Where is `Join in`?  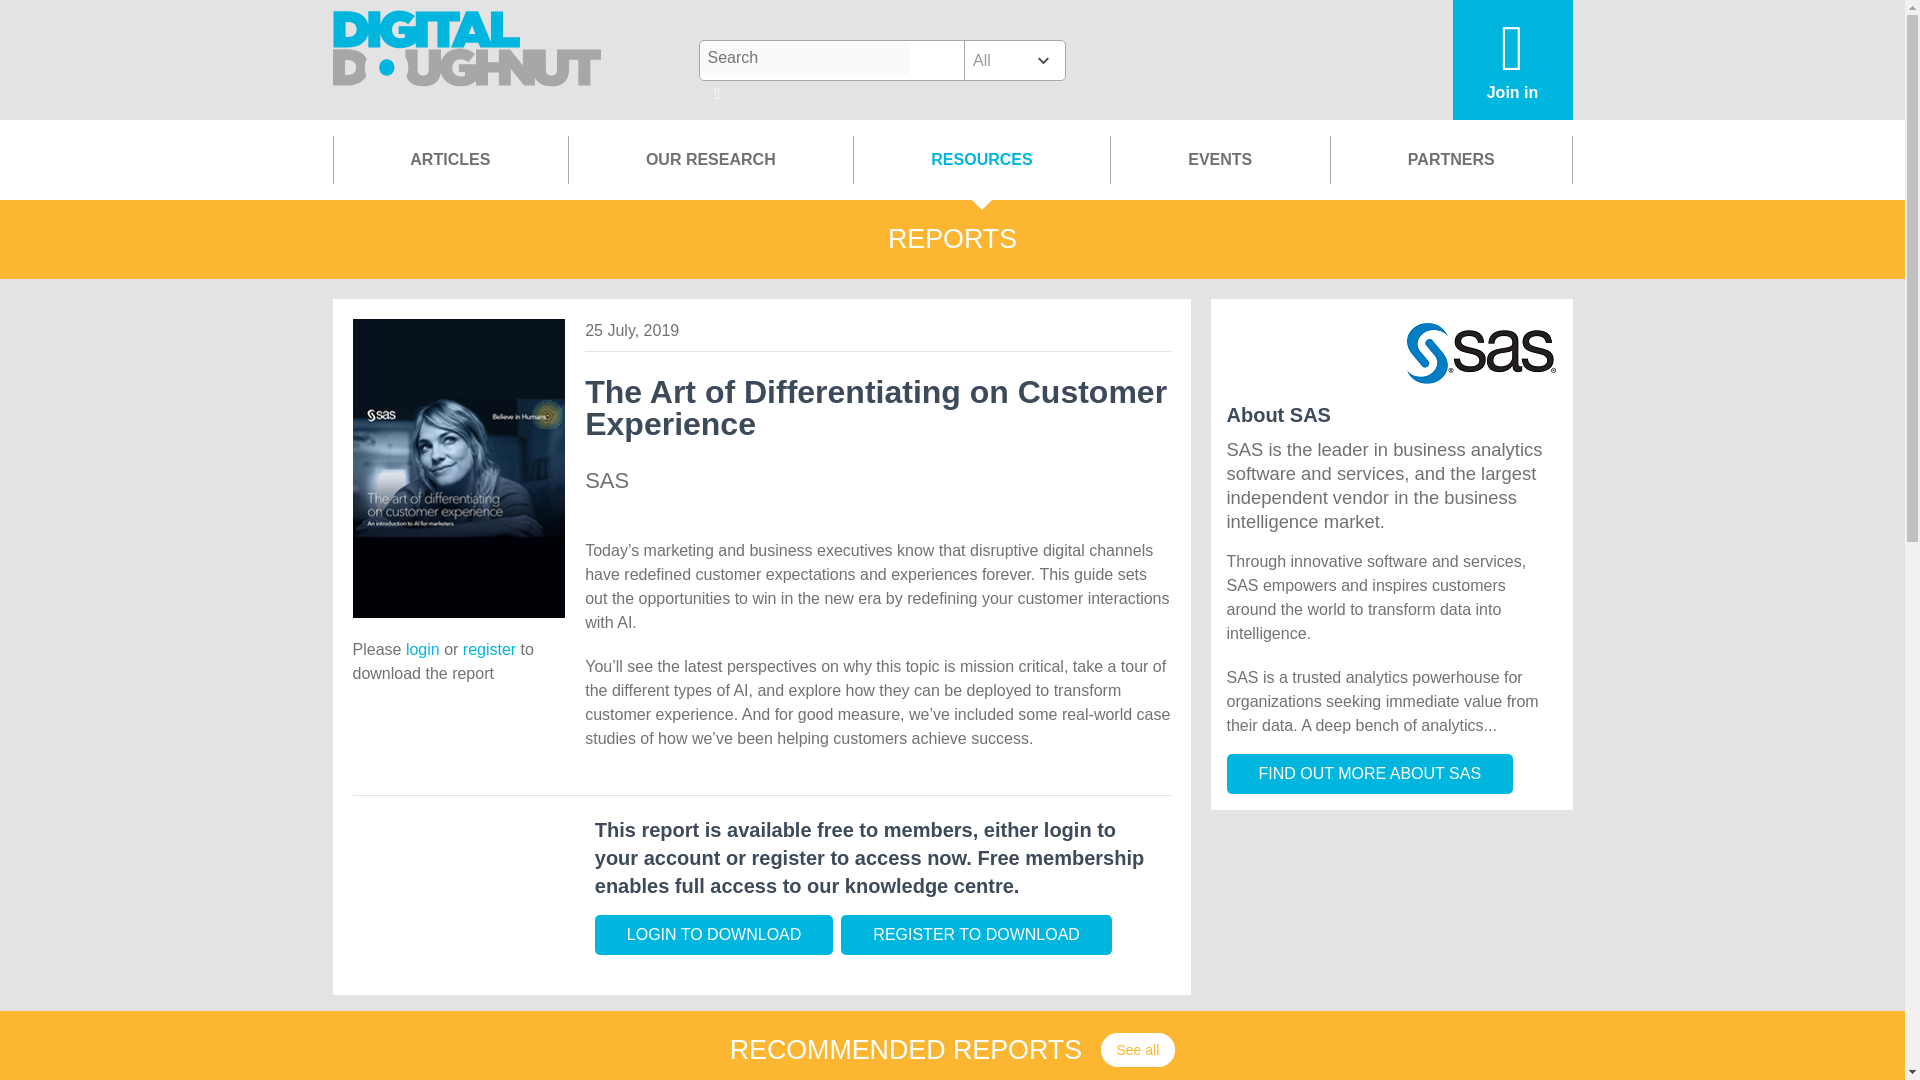
Join in is located at coordinates (1512, 60).